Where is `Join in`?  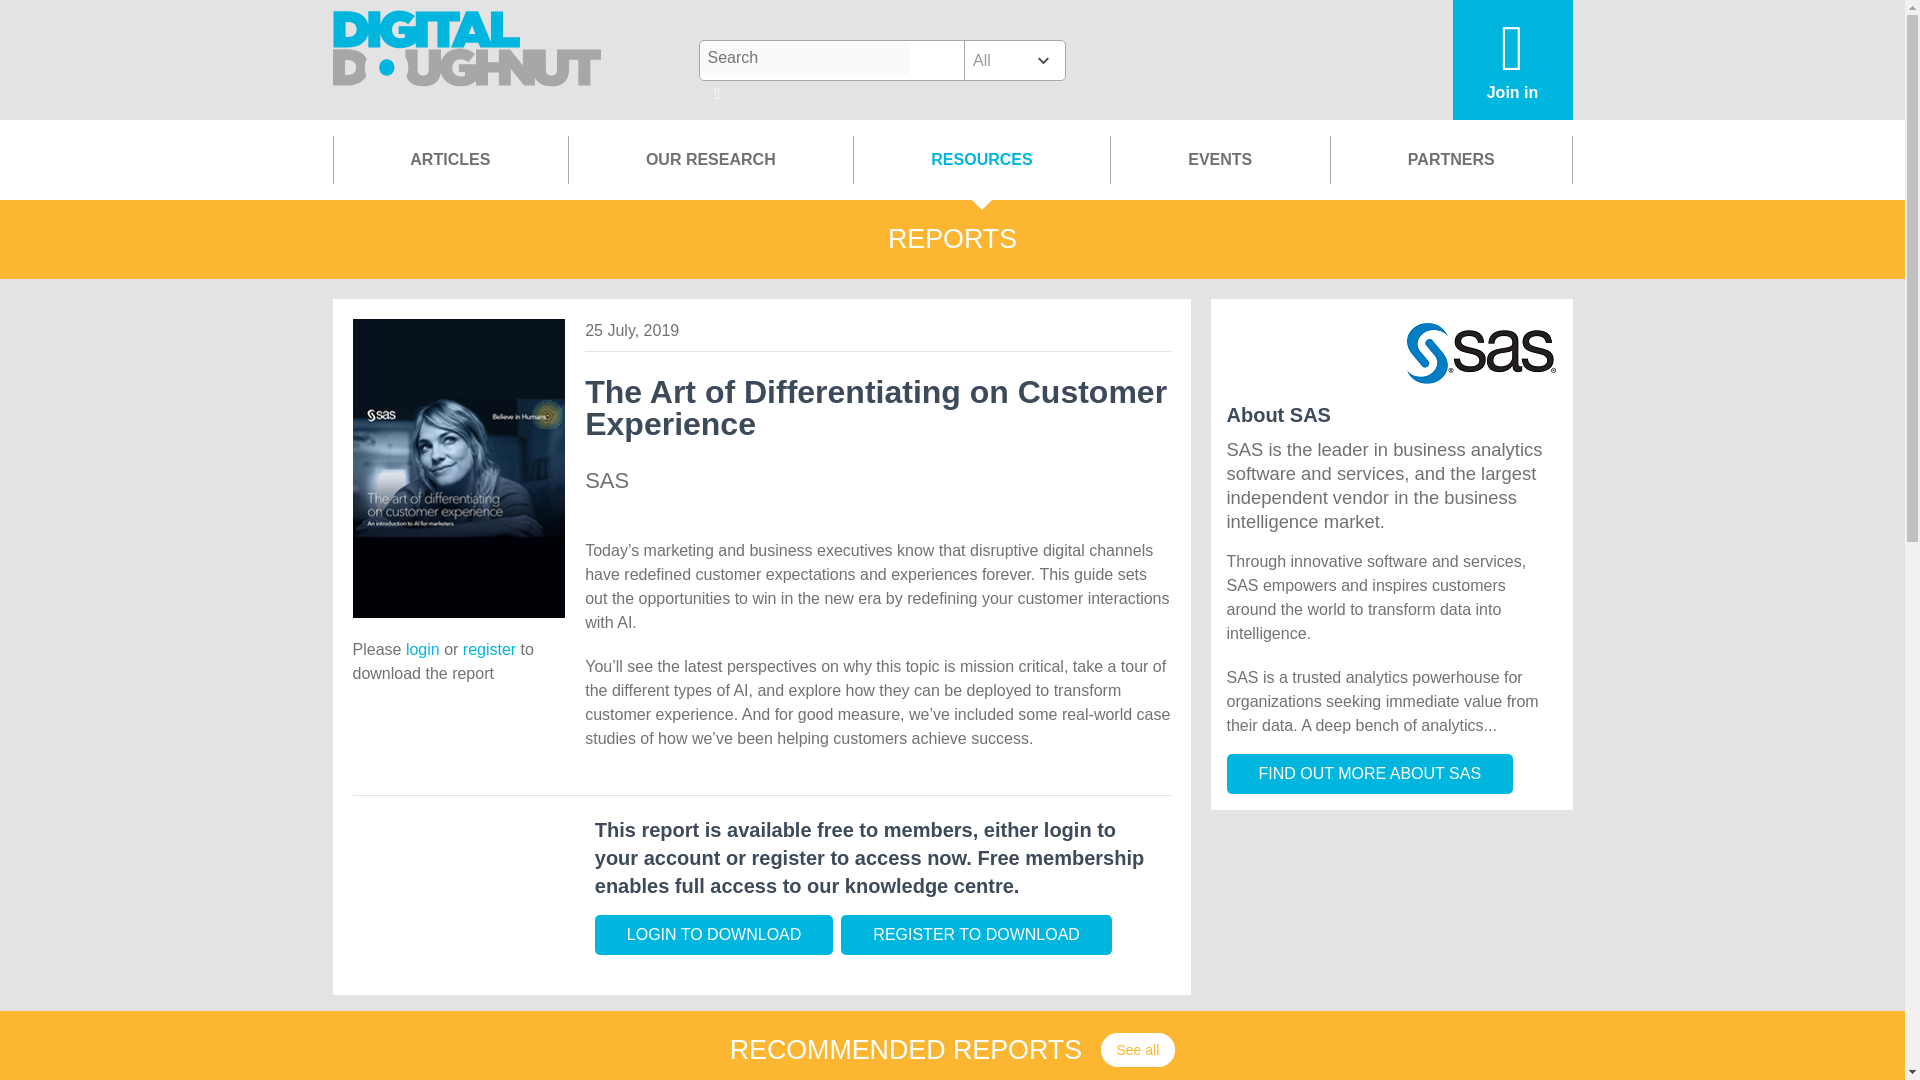
Join in is located at coordinates (1512, 60).